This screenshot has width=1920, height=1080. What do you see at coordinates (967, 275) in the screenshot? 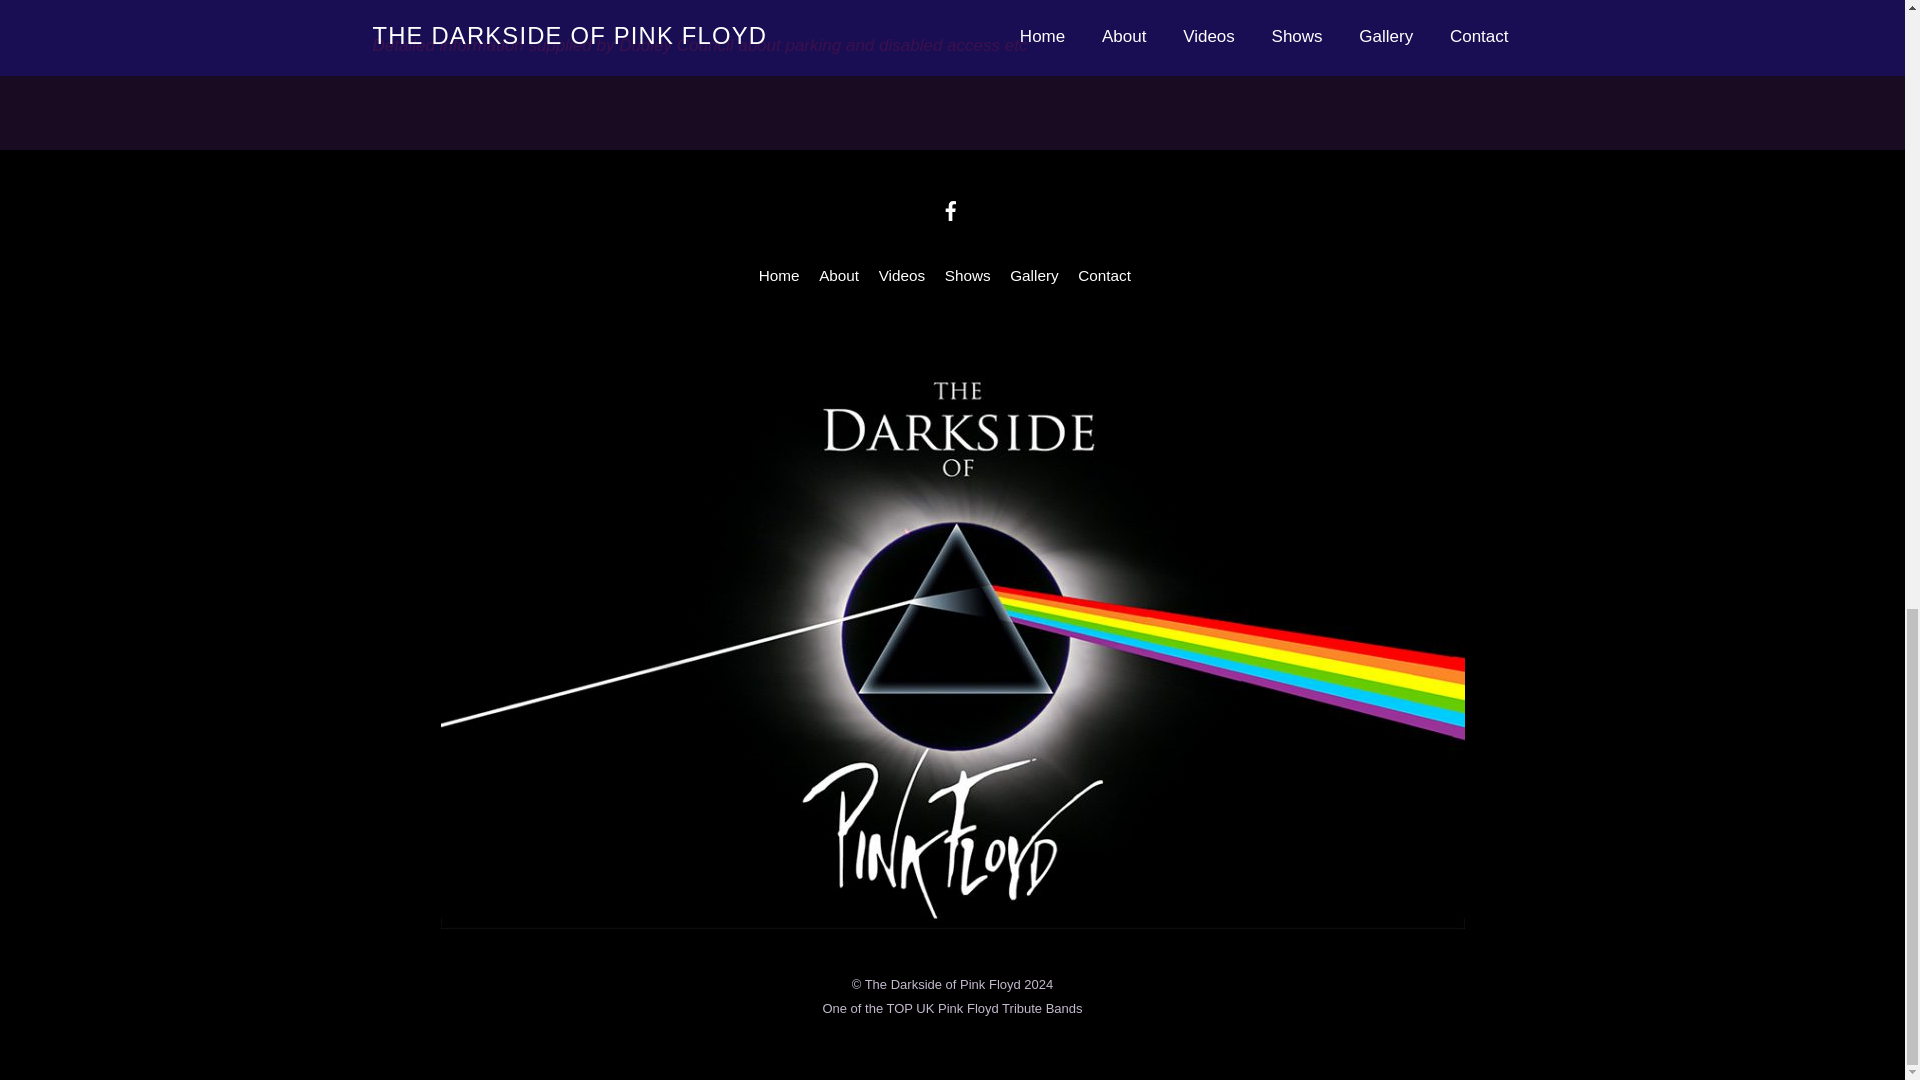
I see `Shows` at bounding box center [967, 275].